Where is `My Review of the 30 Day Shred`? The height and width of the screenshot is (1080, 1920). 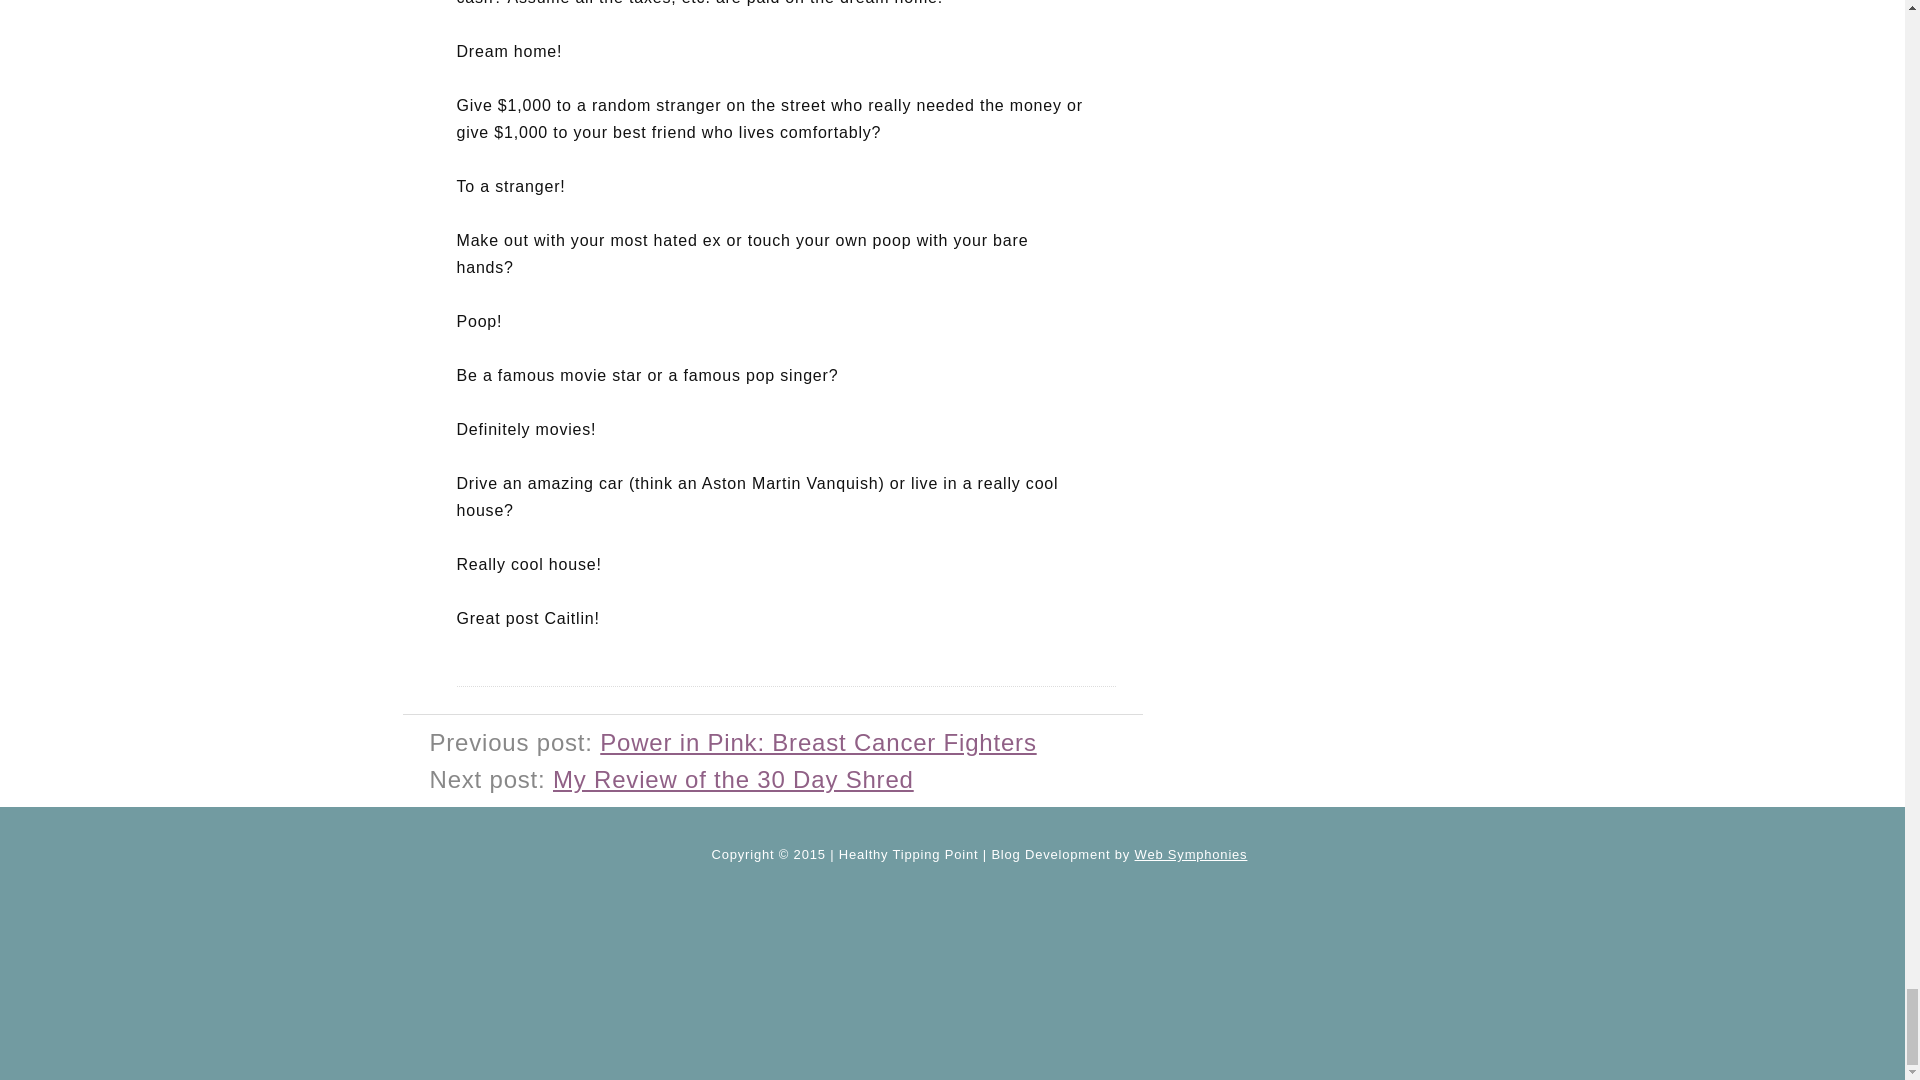
My Review of the 30 Day Shred is located at coordinates (732, 778).